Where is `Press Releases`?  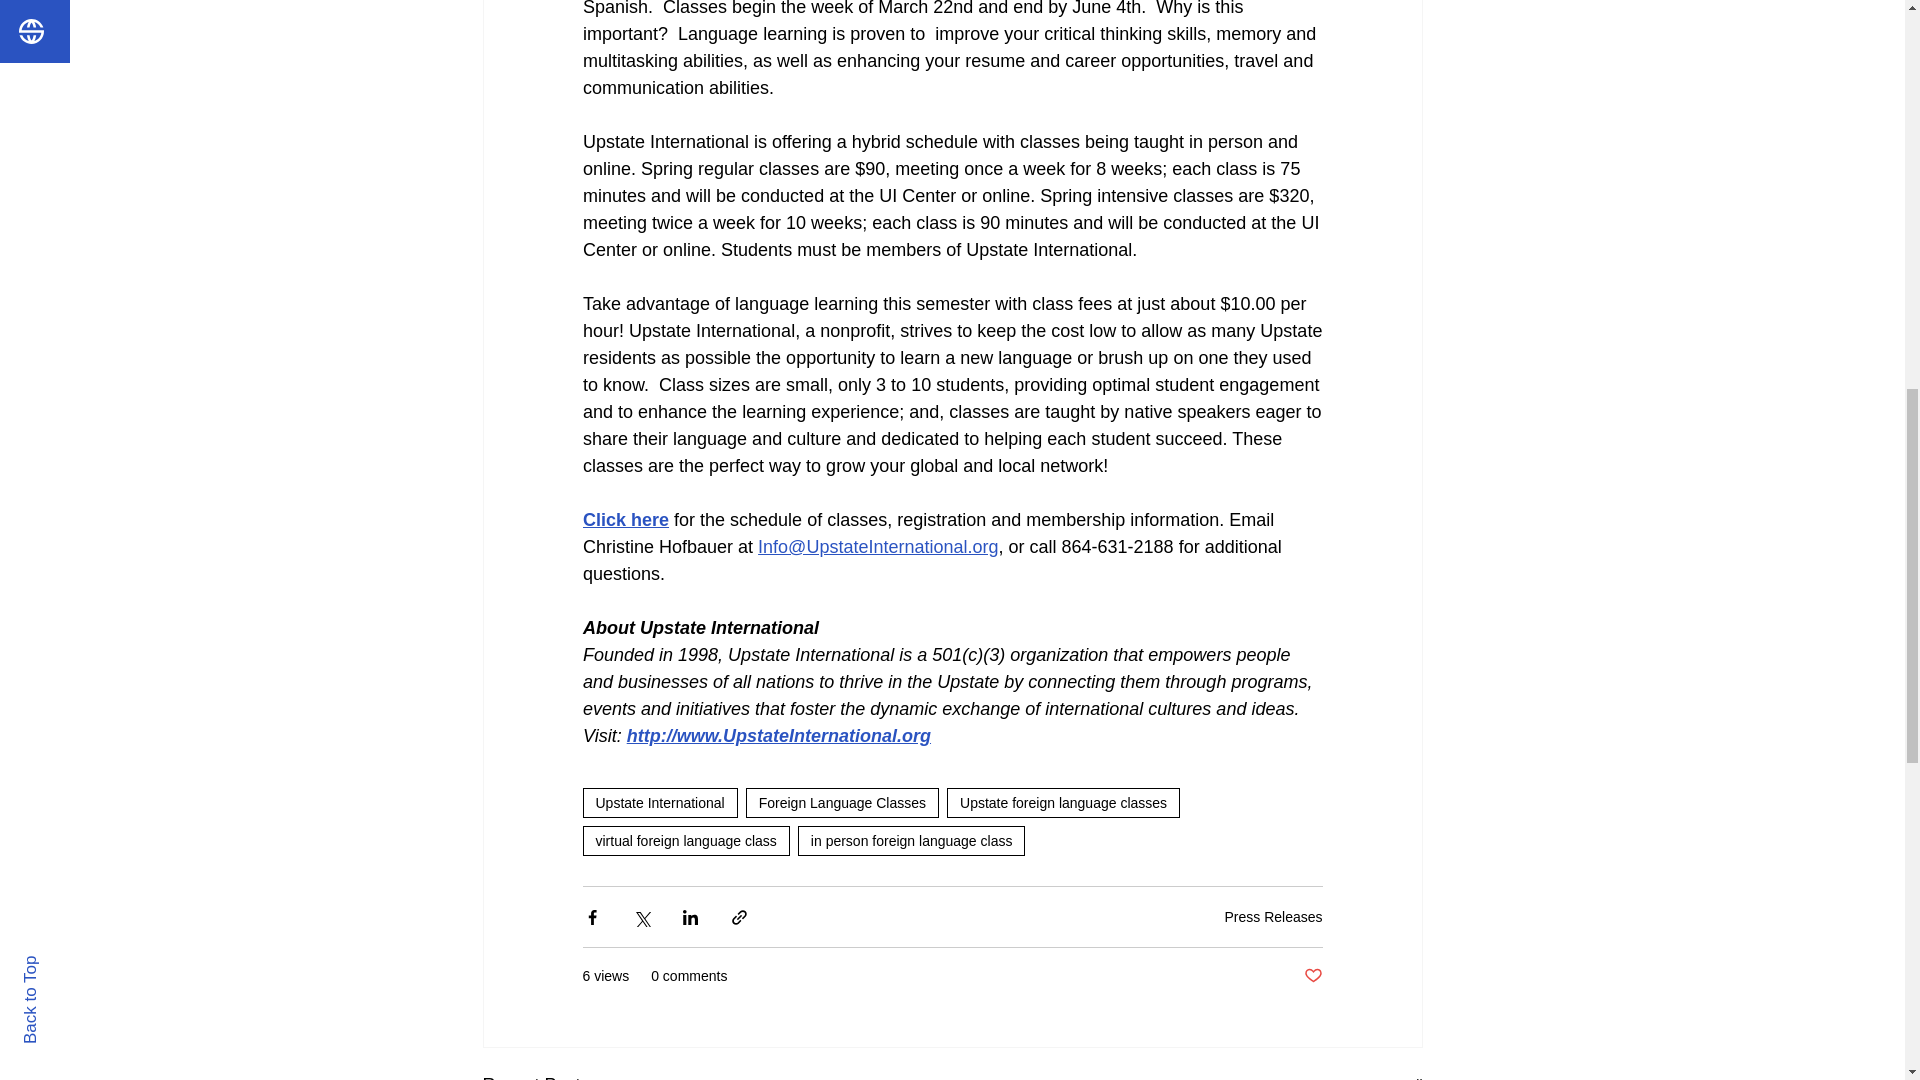
Press Releases is located at coordinates (1273, 916).